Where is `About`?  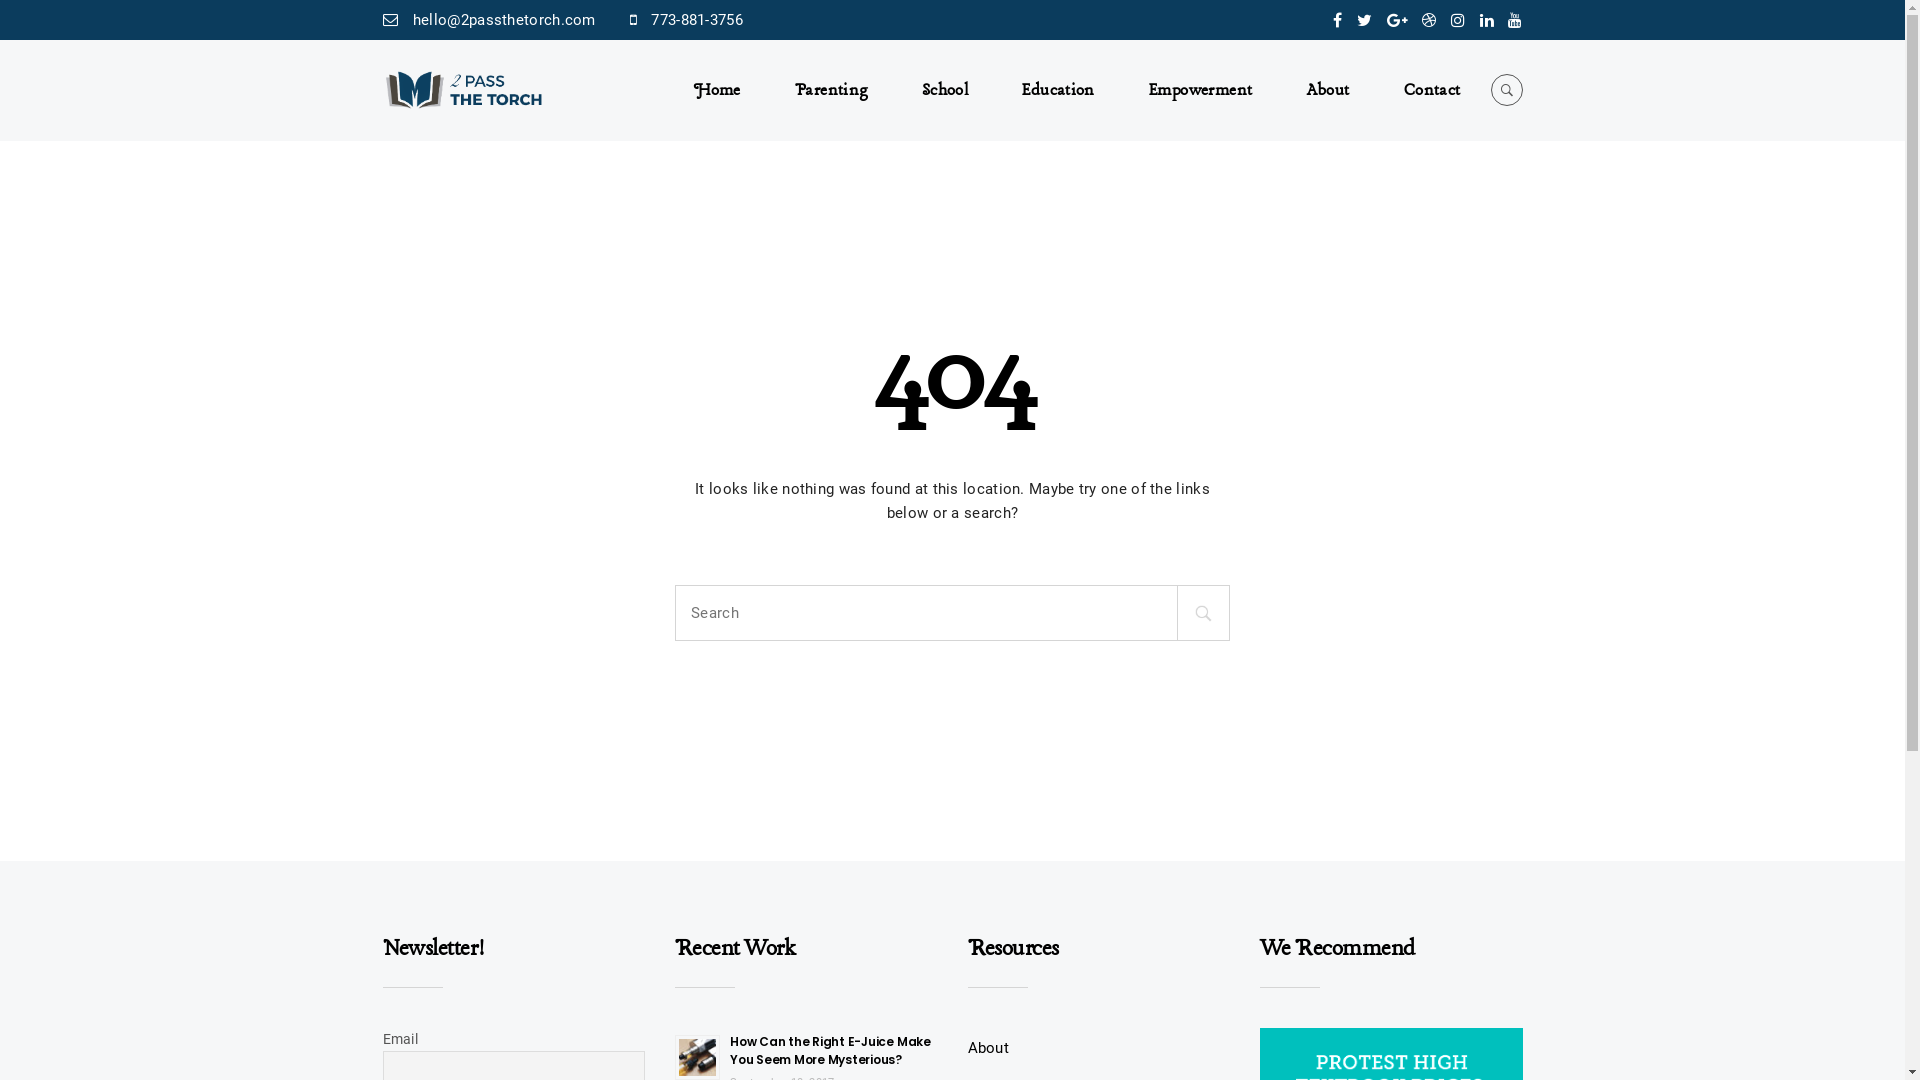 About is located at coordinates (988, 1048).